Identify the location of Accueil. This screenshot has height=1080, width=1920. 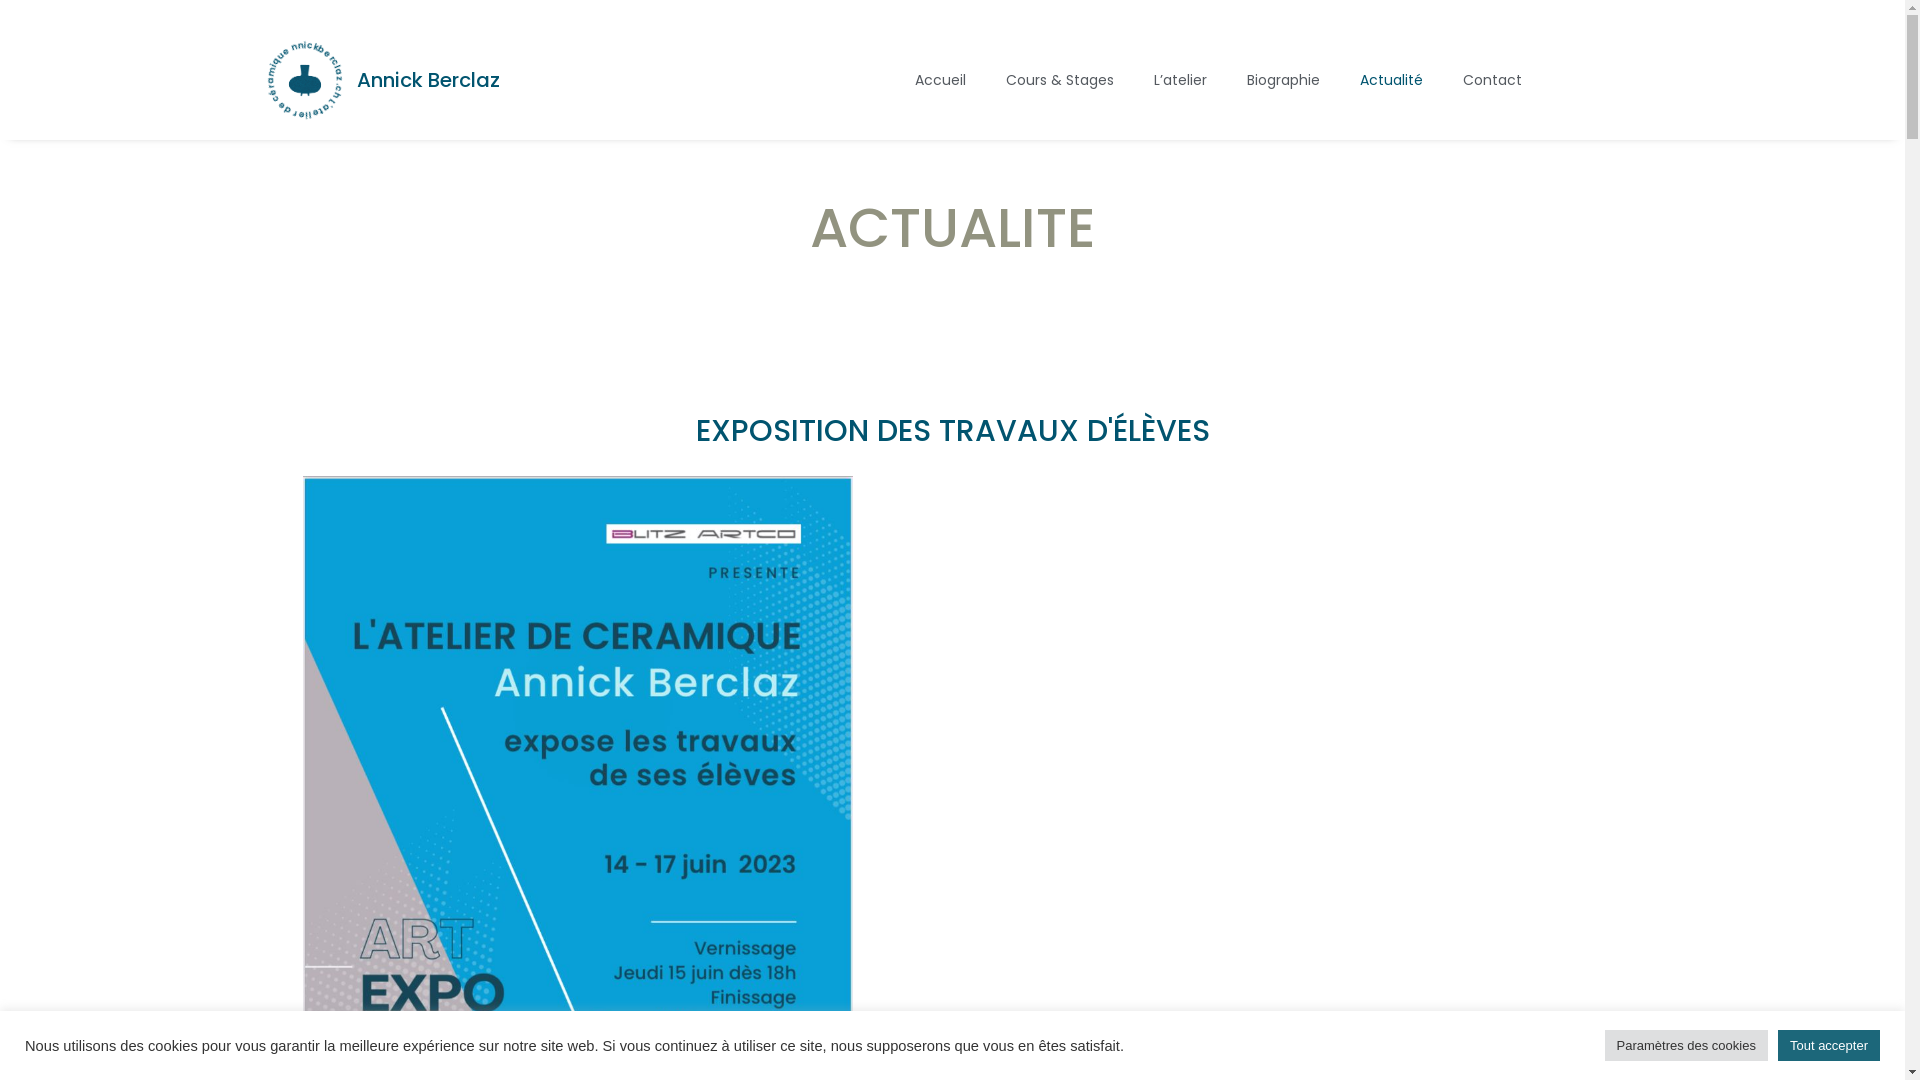
(940, 80).